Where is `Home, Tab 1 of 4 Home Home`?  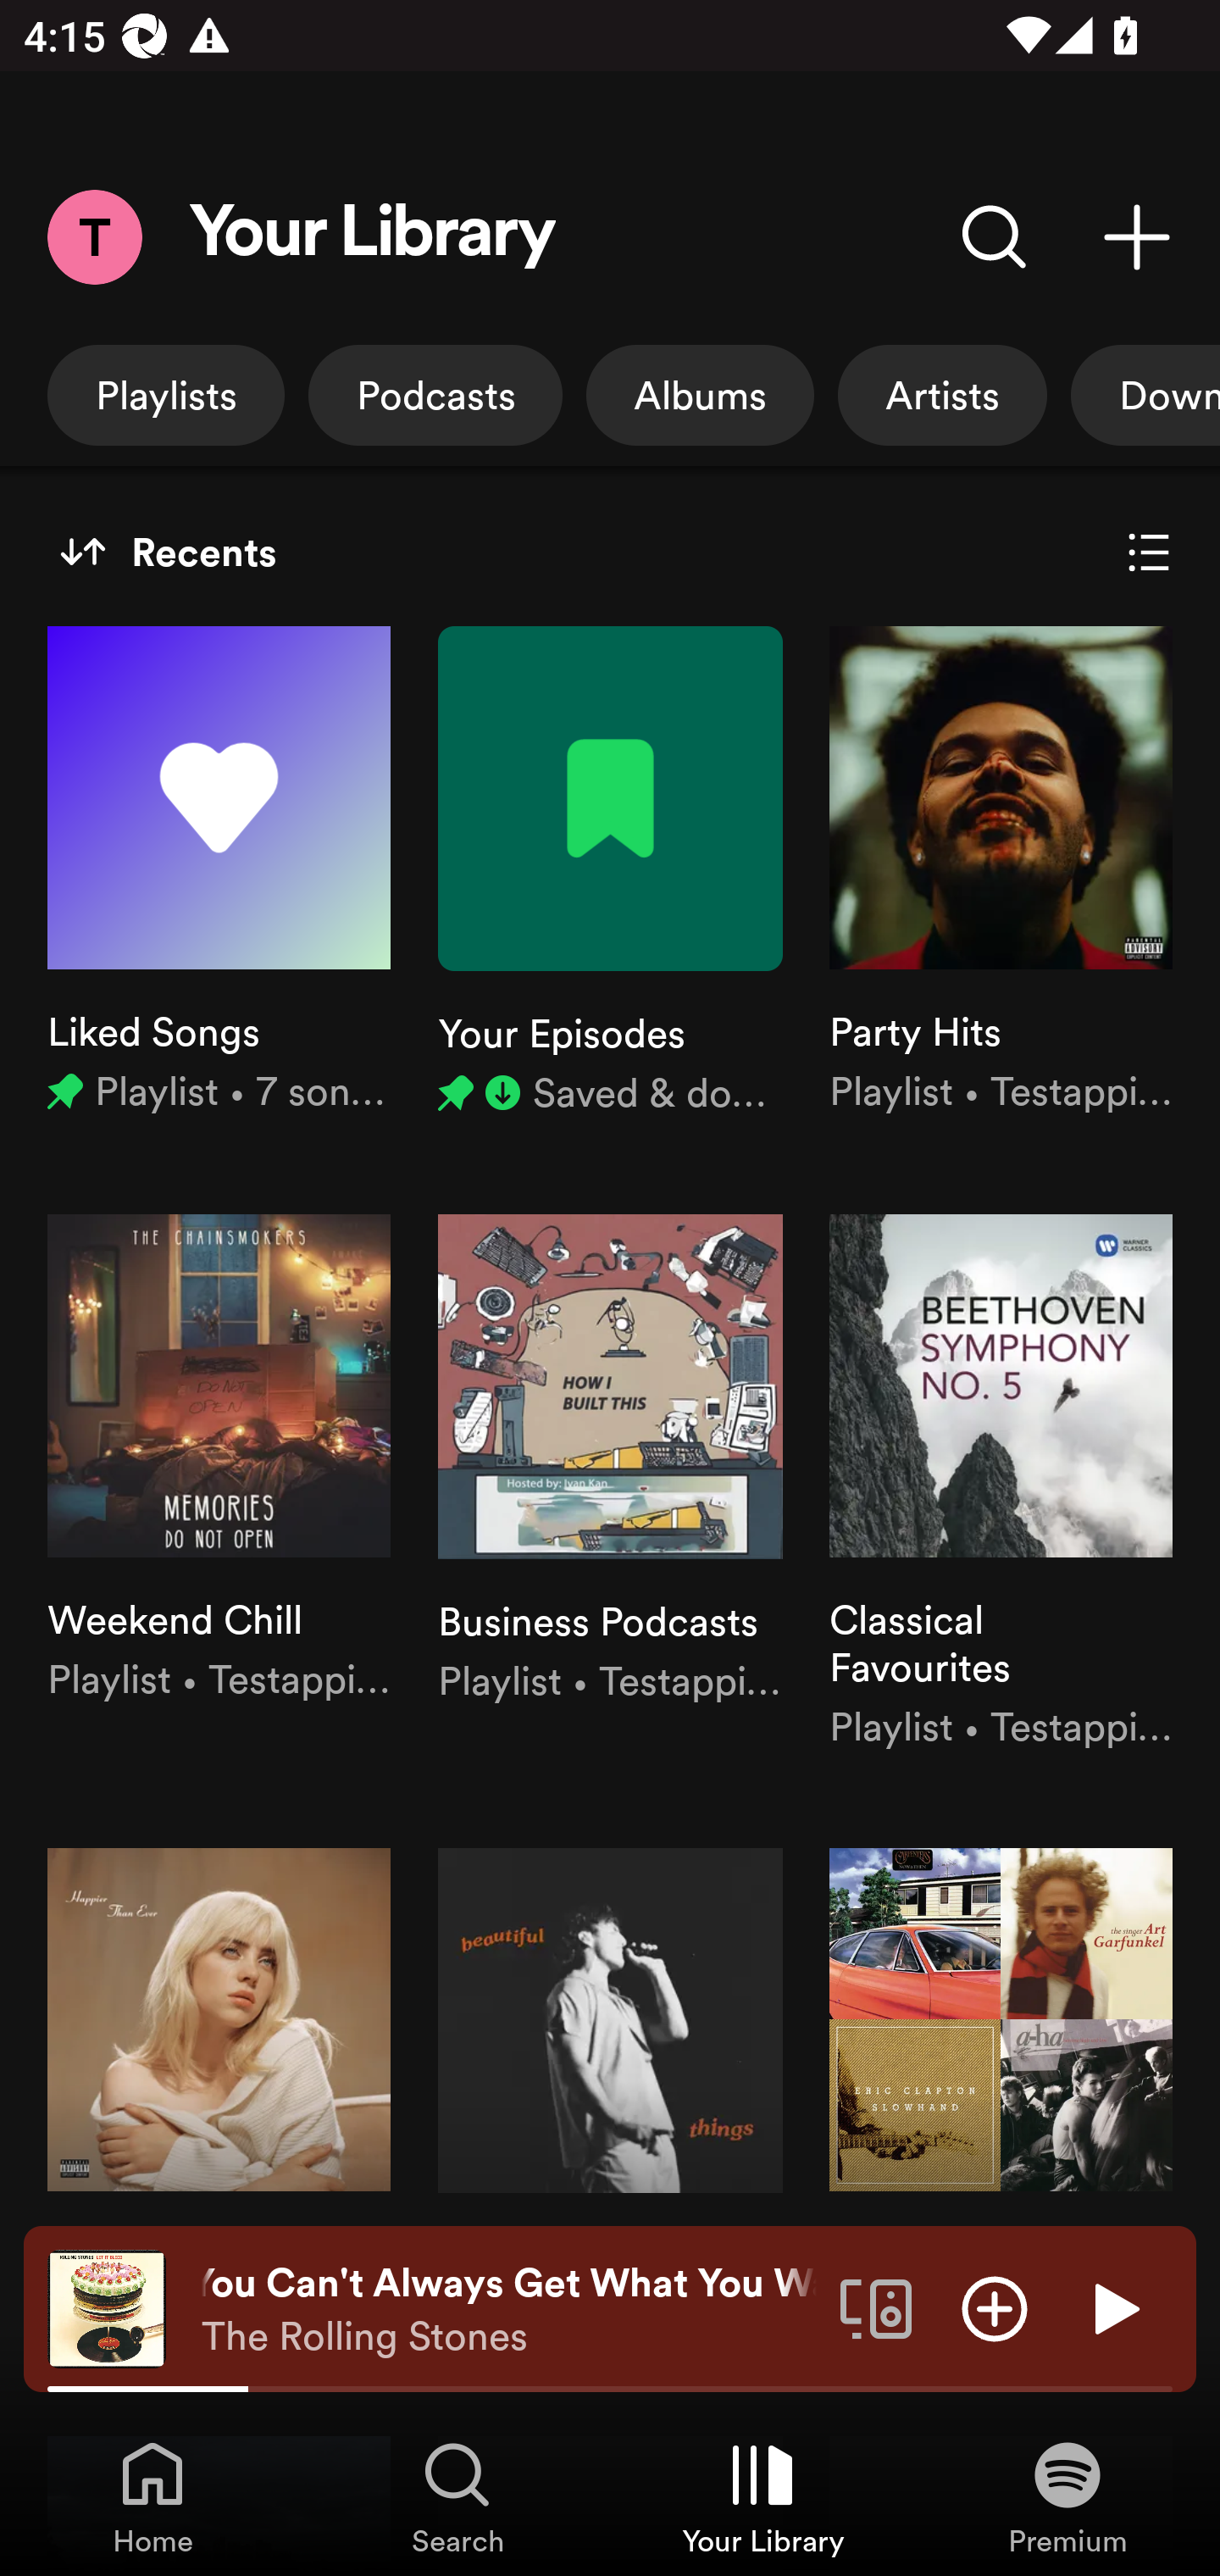 Home, Tab 1 of 4 Home Home is located at coordinates (152, 2496).